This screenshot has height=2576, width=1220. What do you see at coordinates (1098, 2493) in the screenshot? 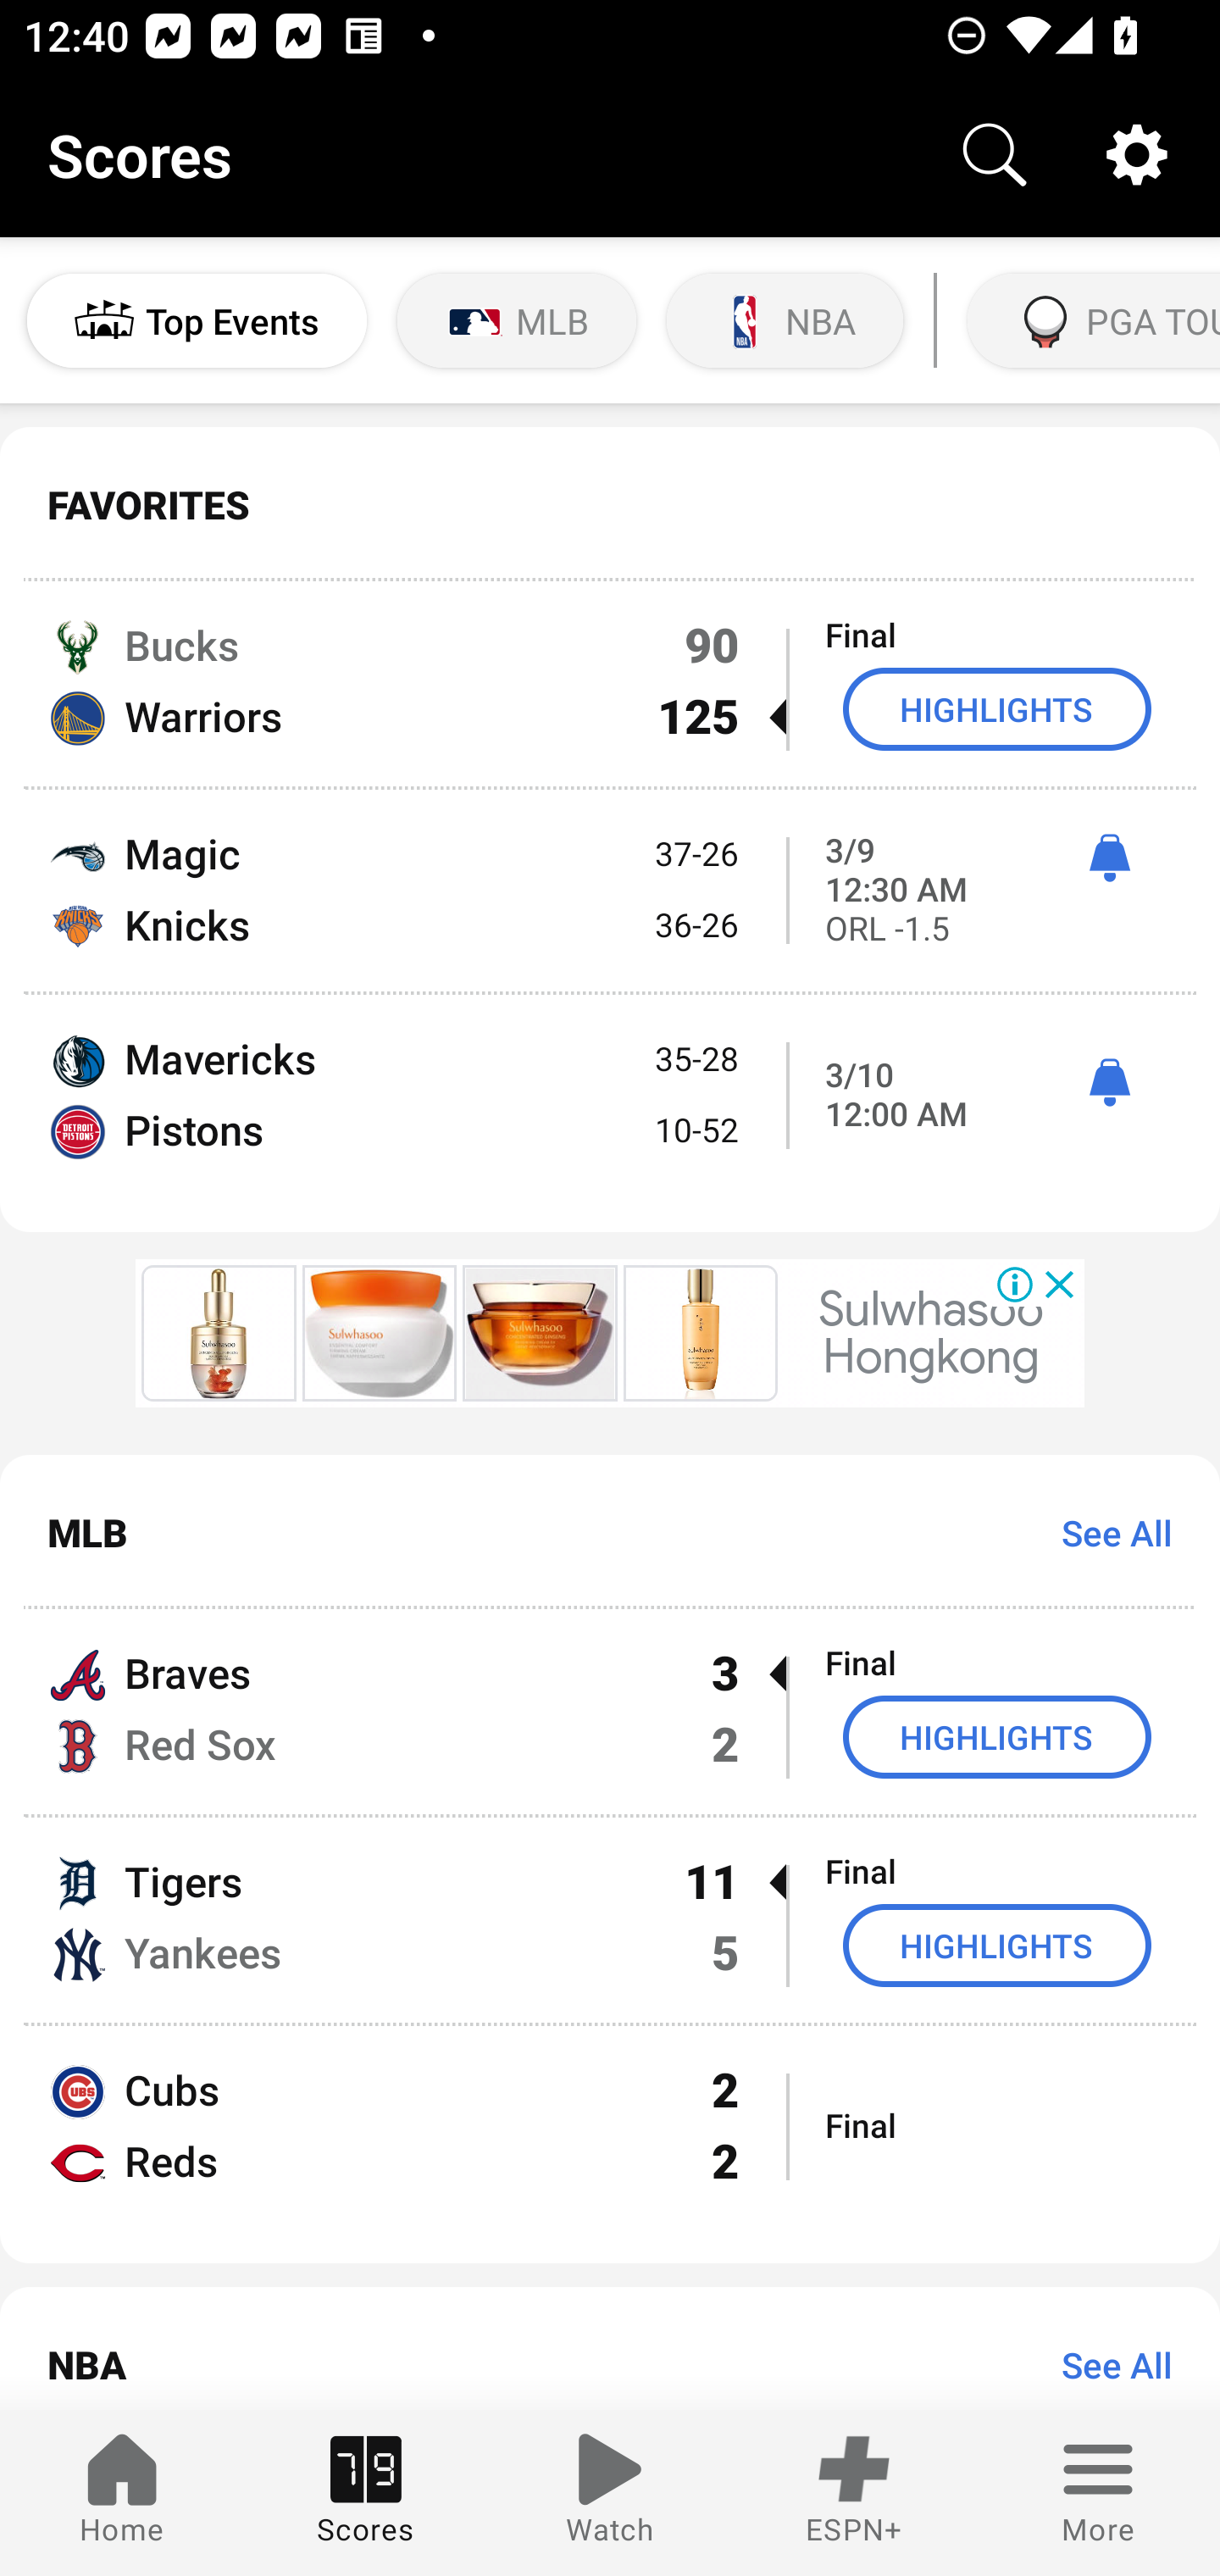
I see `More` at bounding box center [1098, 2493].